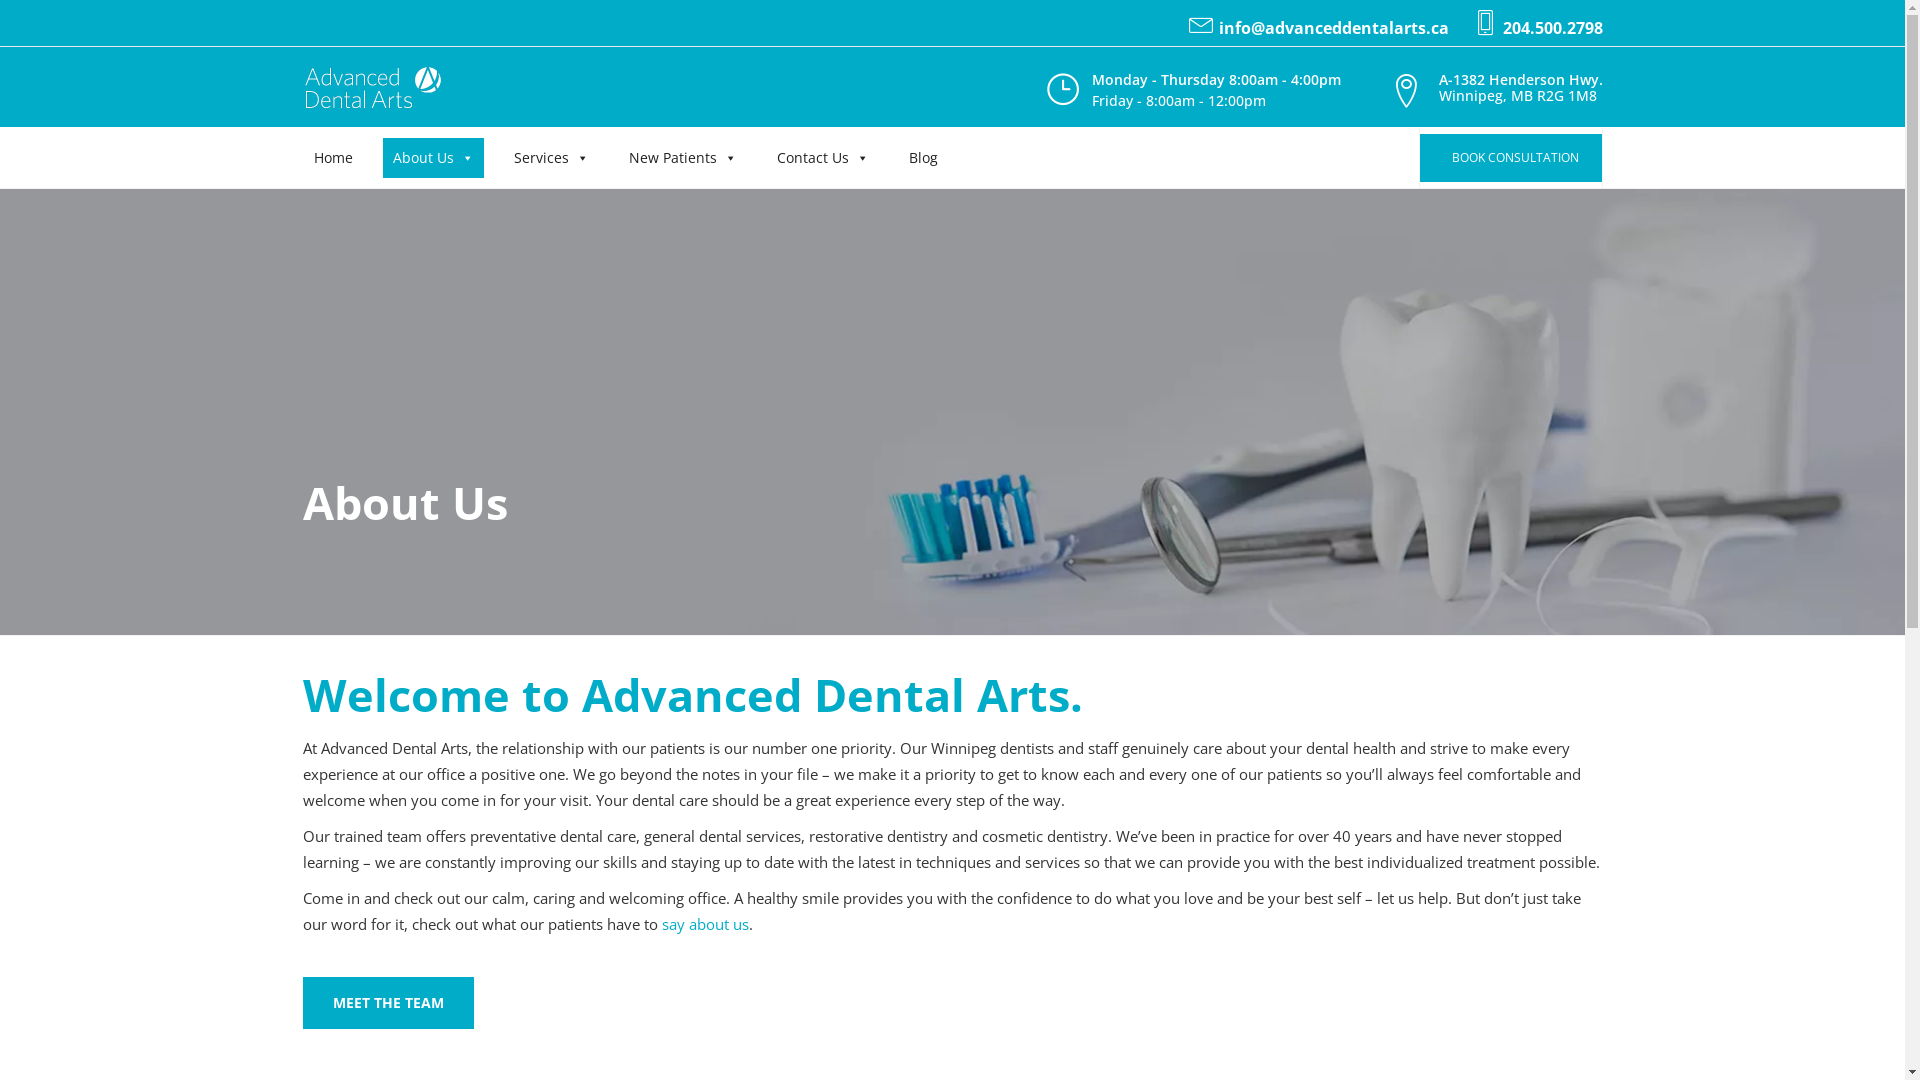 This screenshot has height=1080, width=1920. Describe the element at coordinates (1520, 96) in the screenshot. I see `Winnipeg, MB R2G 1M8` at that location.